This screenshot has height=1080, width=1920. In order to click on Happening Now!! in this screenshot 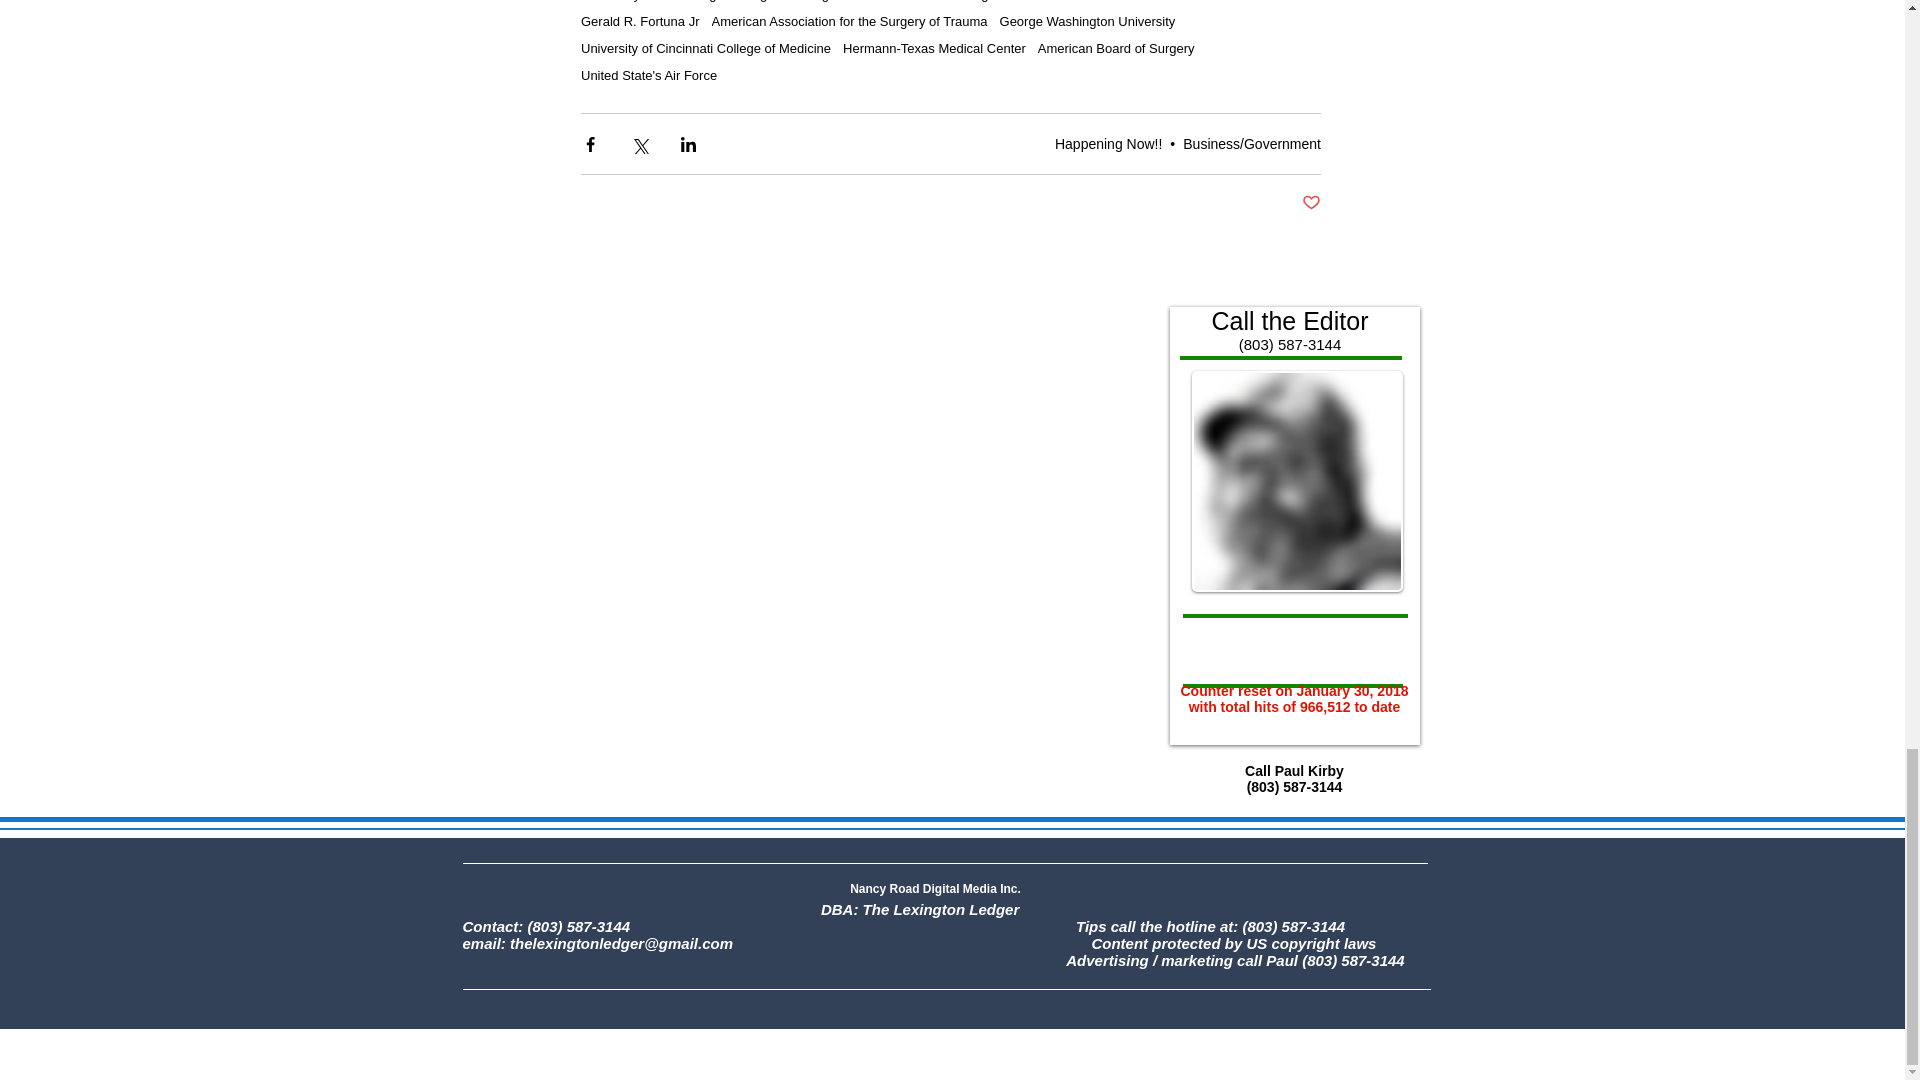, I will do `click(1108, 144)`.